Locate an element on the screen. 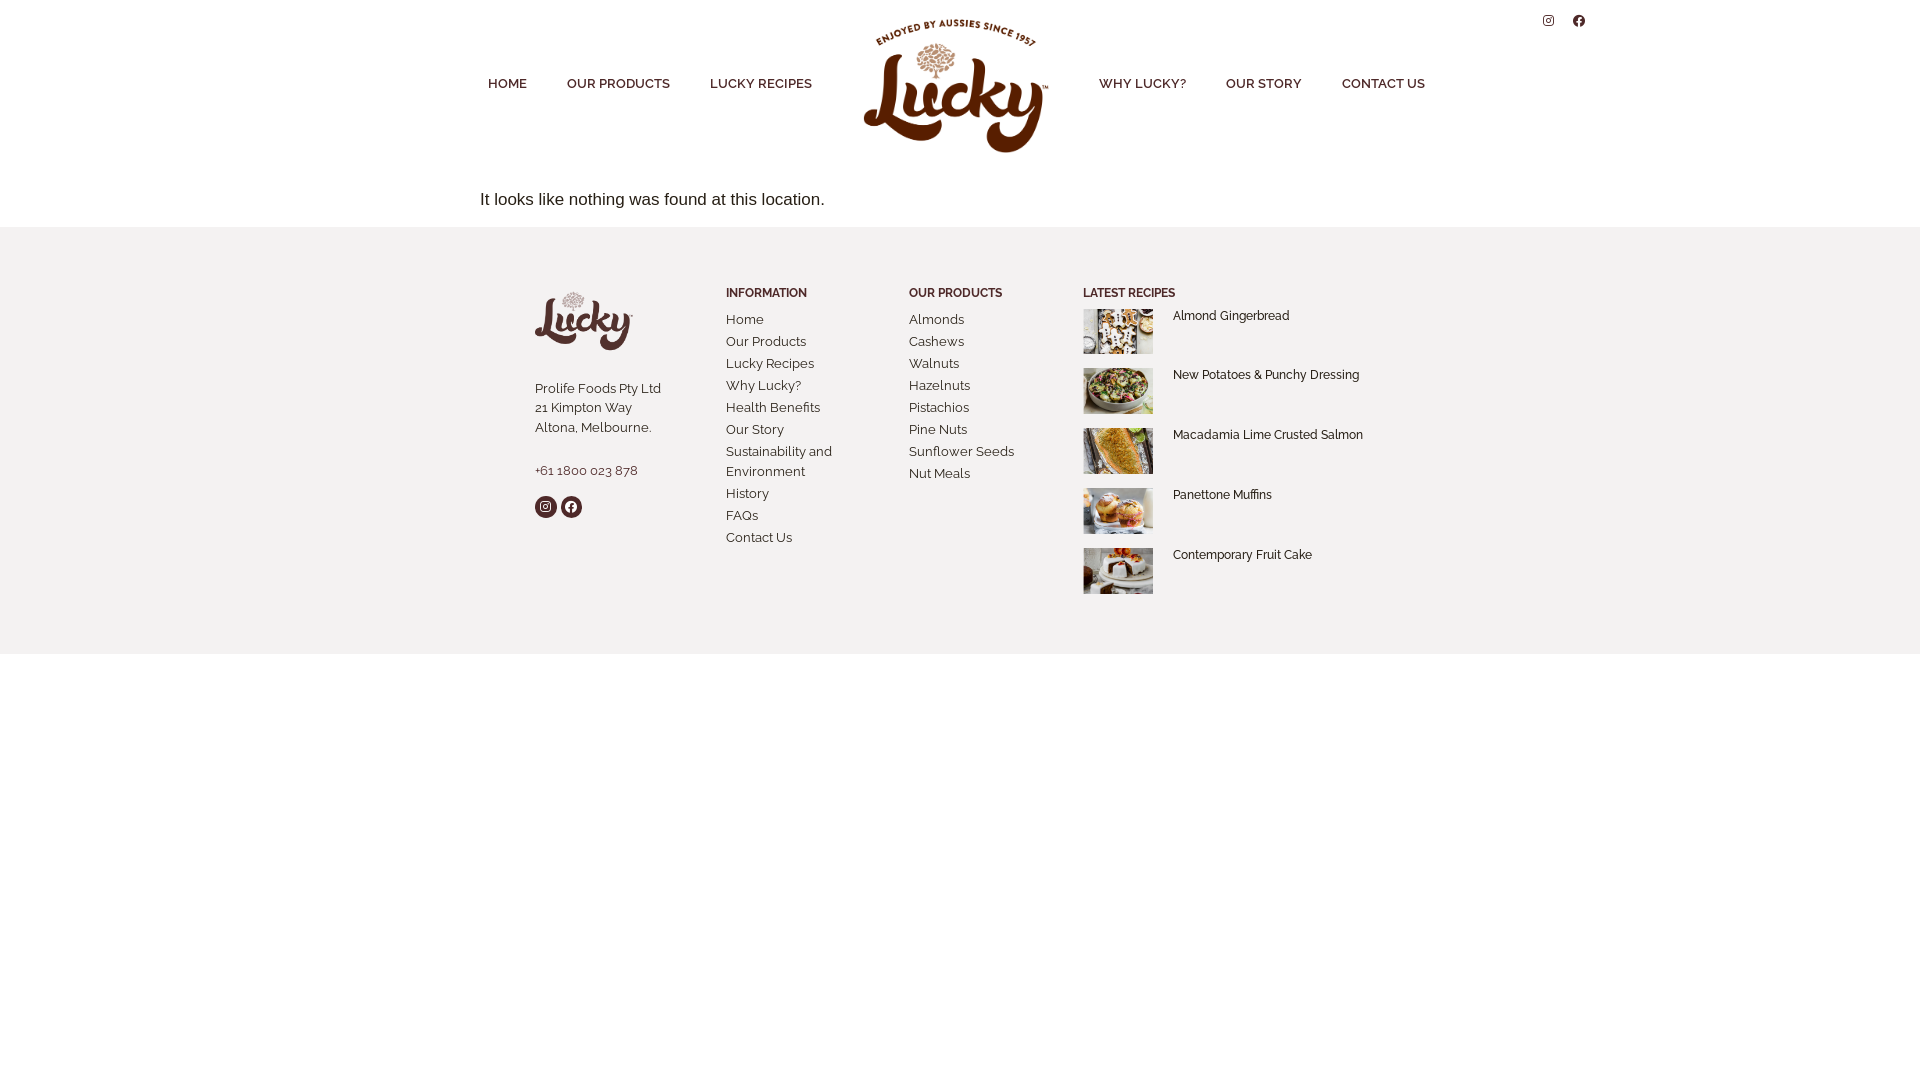  OUR STORY is located at coordinates (1264, 84).